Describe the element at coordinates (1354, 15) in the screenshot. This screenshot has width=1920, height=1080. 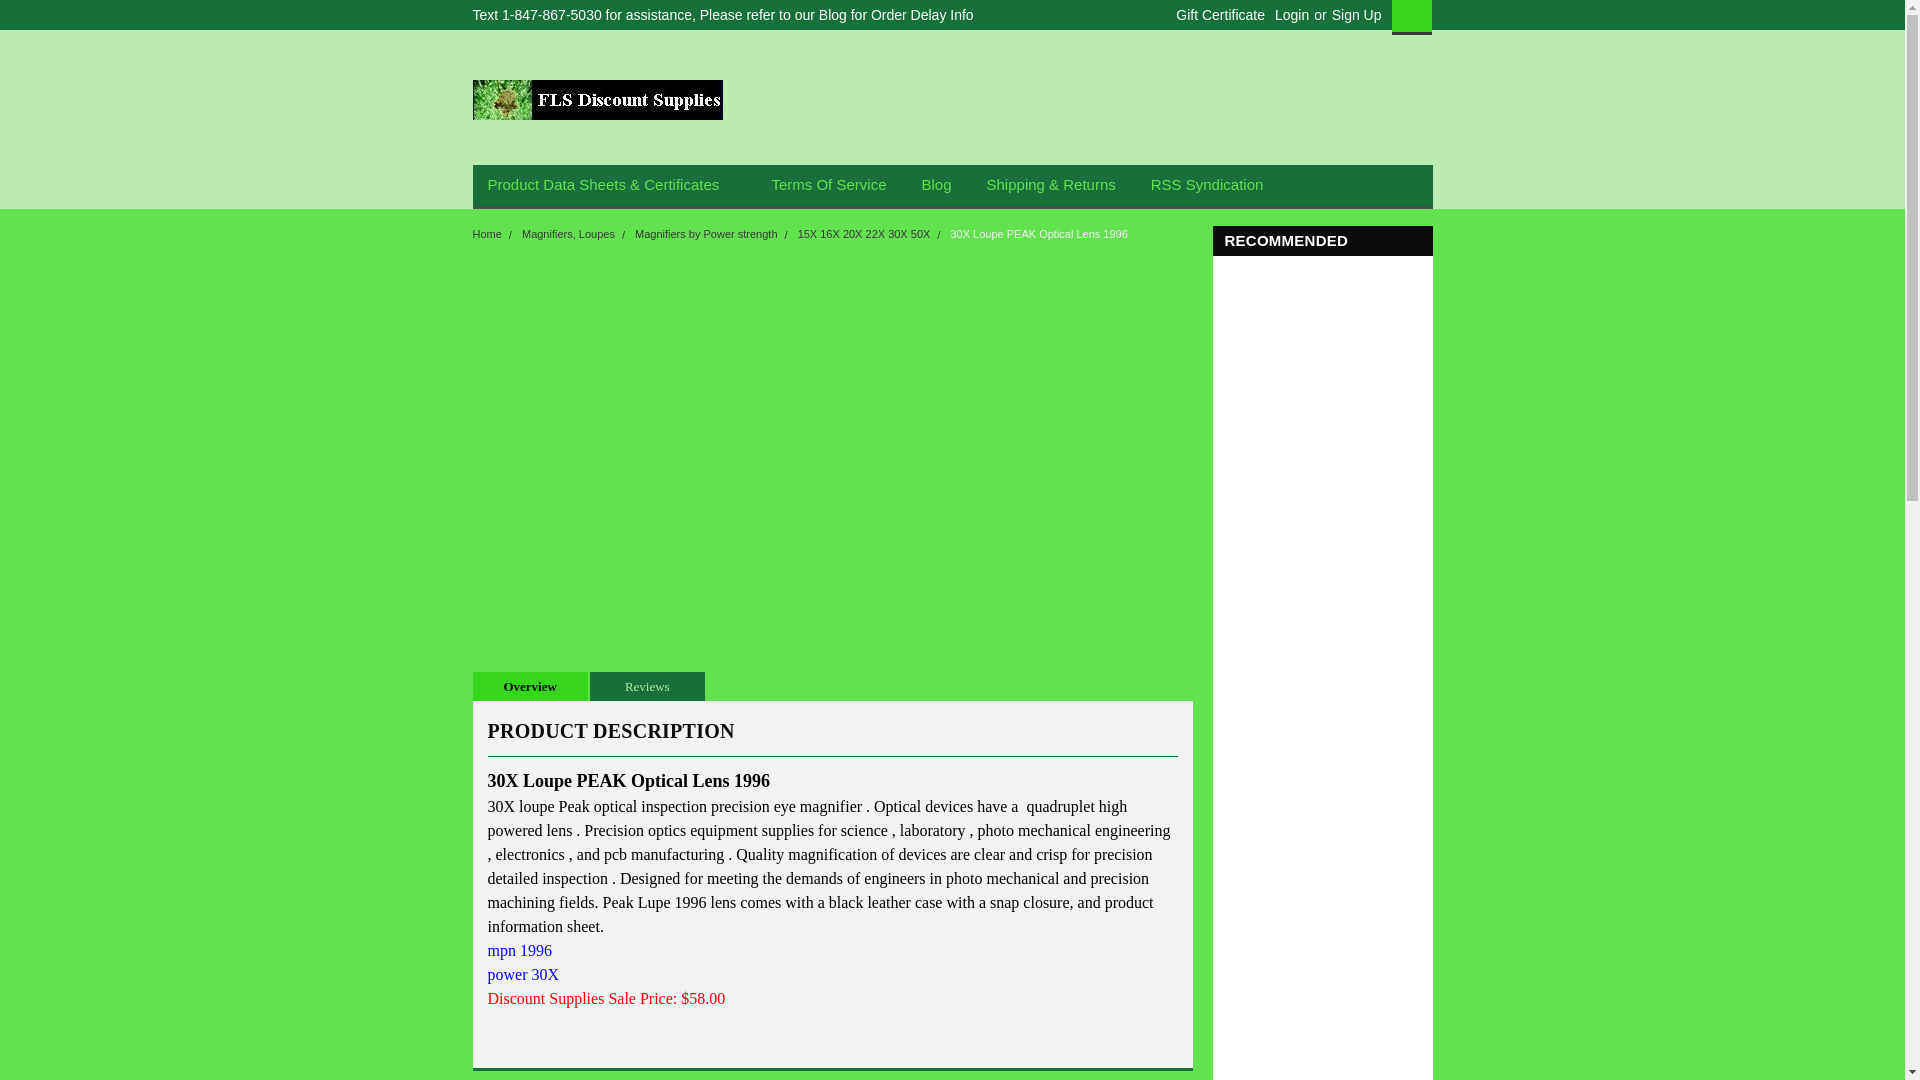
I see `Sign Up` at that location.